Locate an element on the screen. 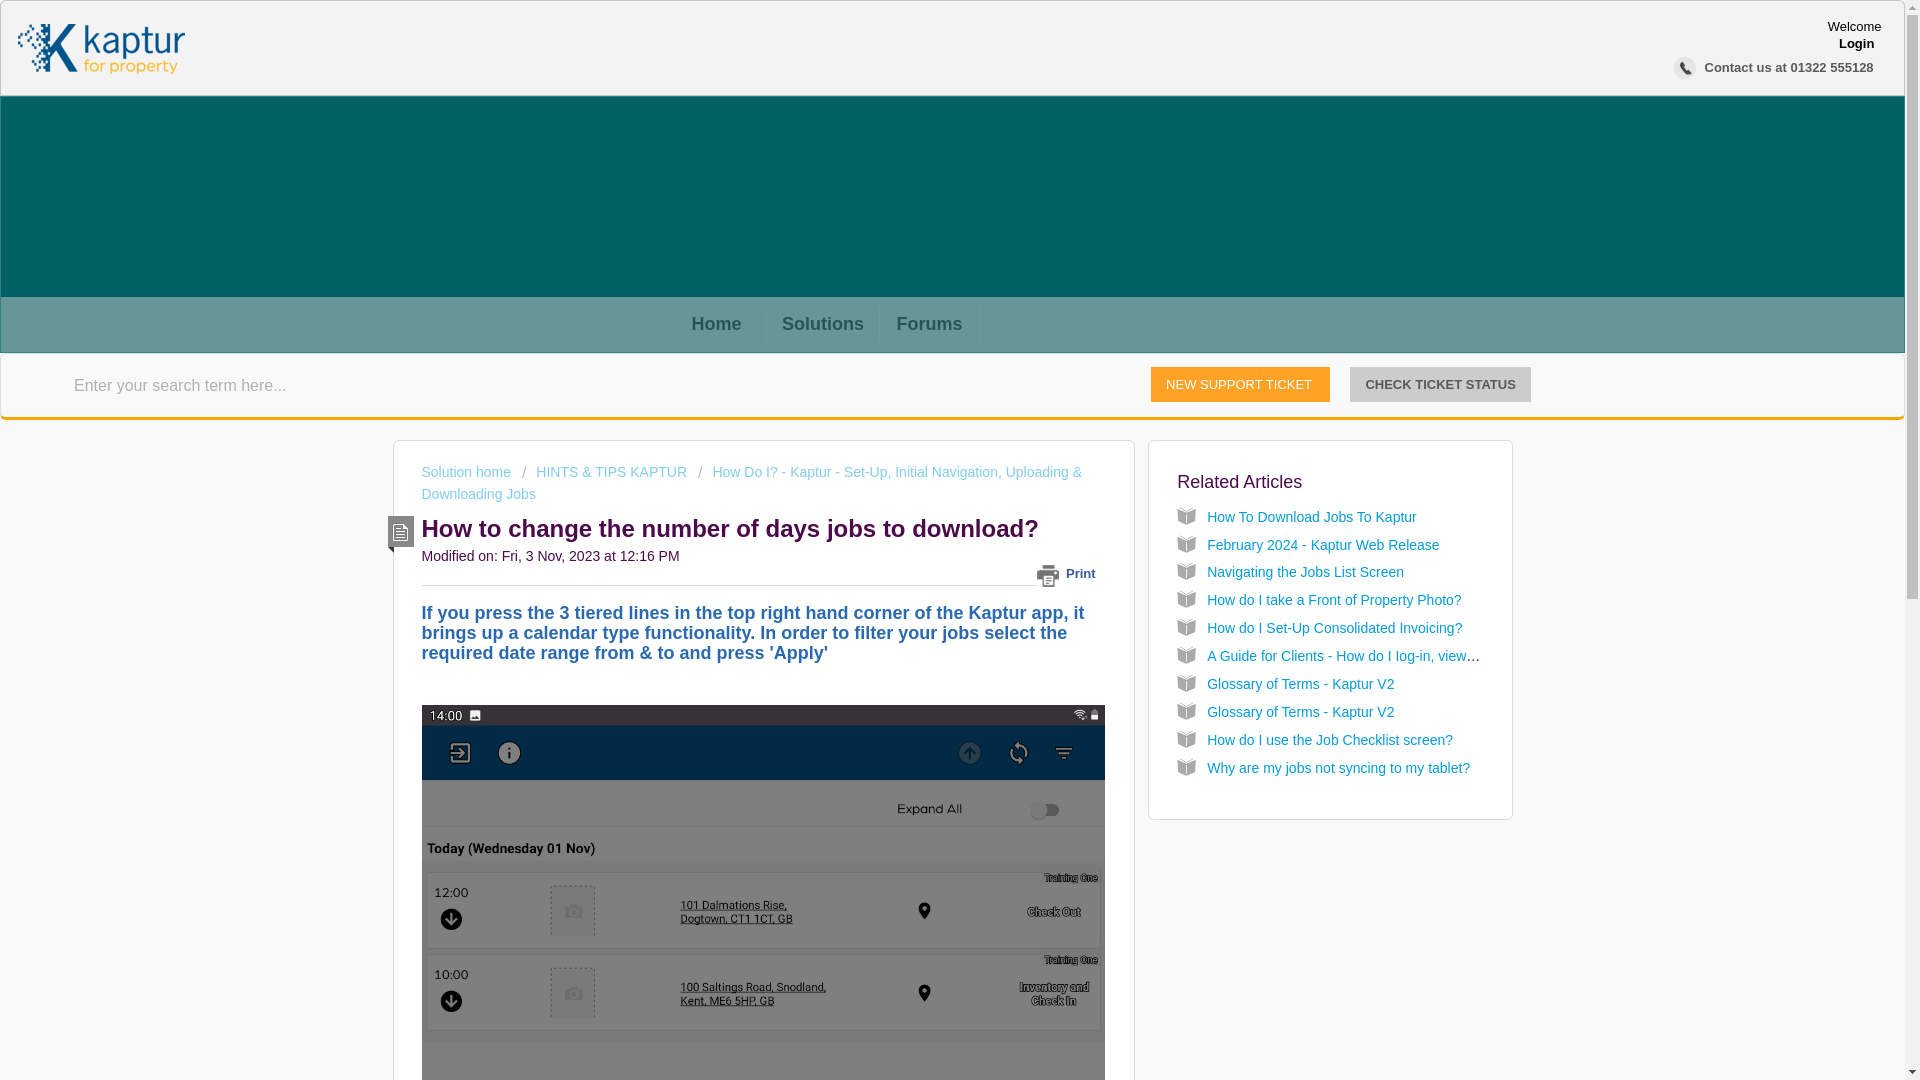  How do I use the Job Checklist screen? is located at coordinates (1330, 740).